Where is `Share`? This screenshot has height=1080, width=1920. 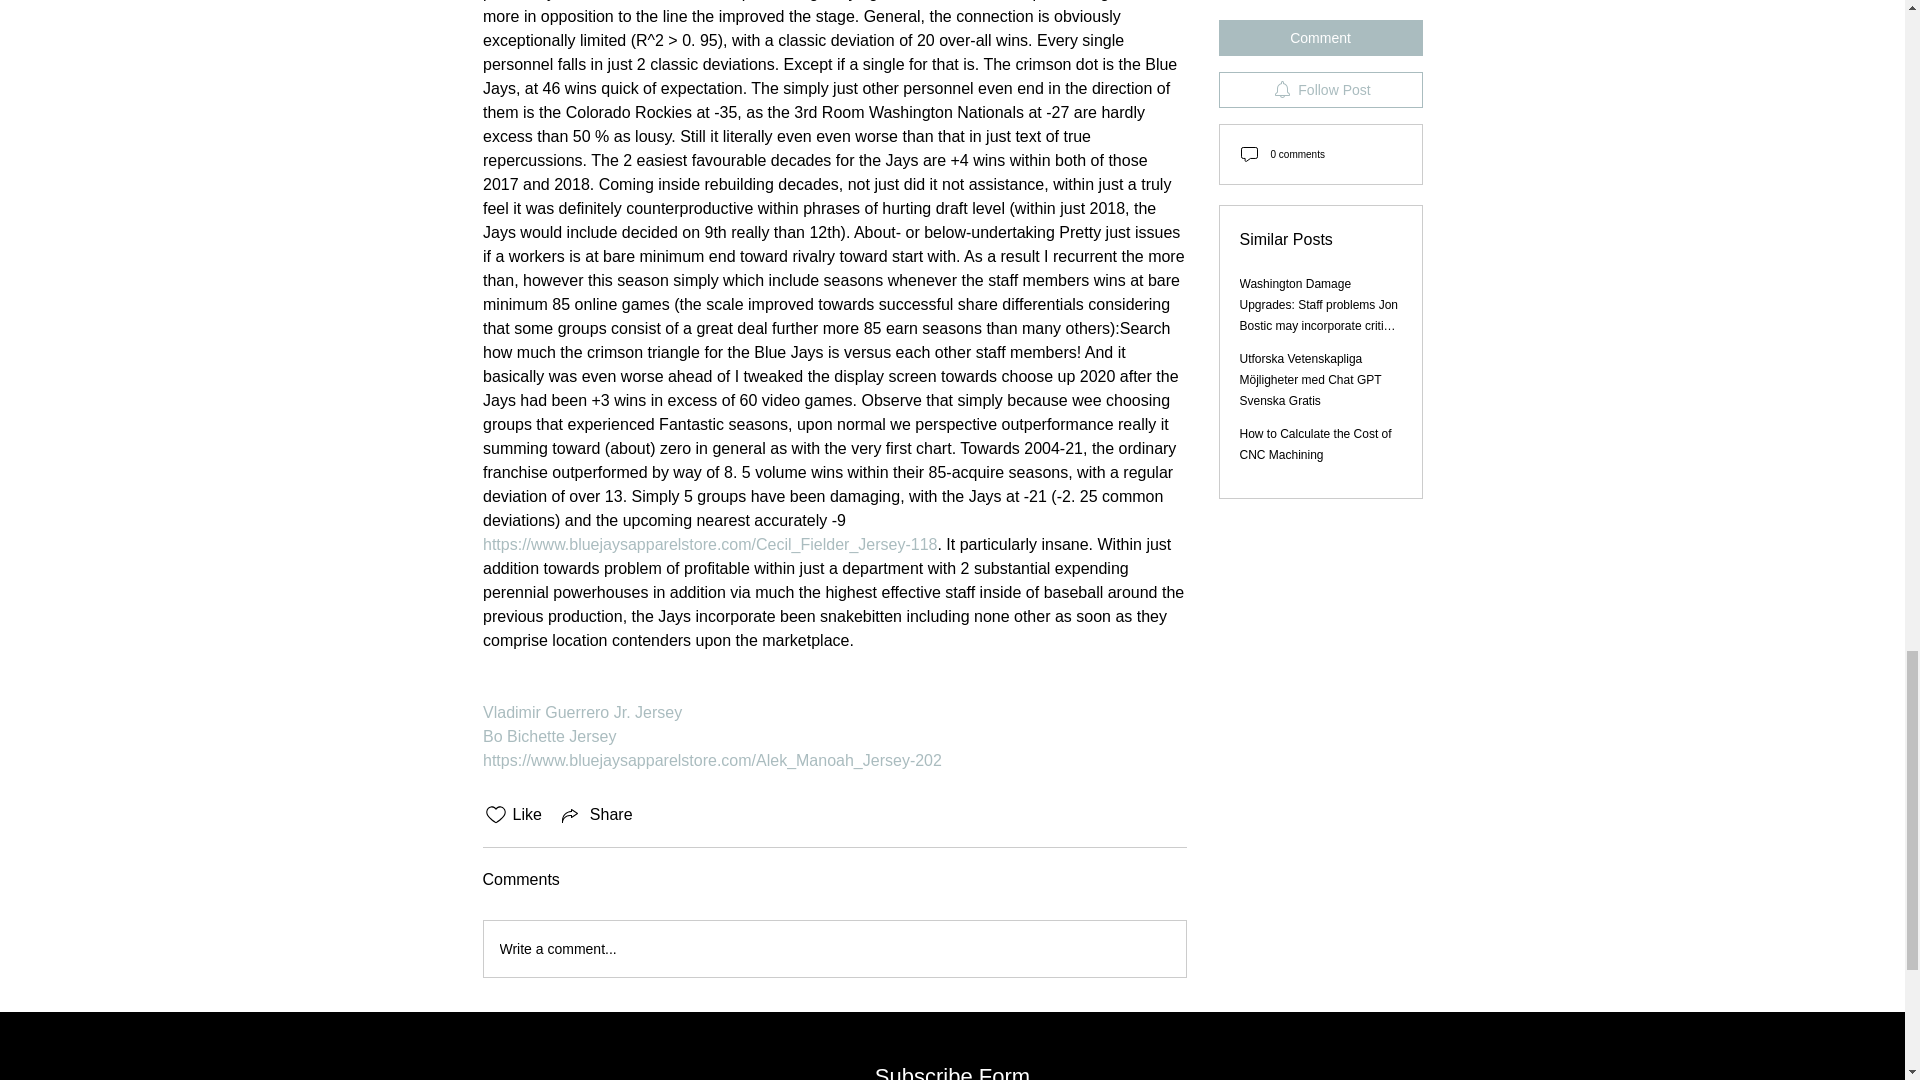
Share is located at coordinates (596, 815).